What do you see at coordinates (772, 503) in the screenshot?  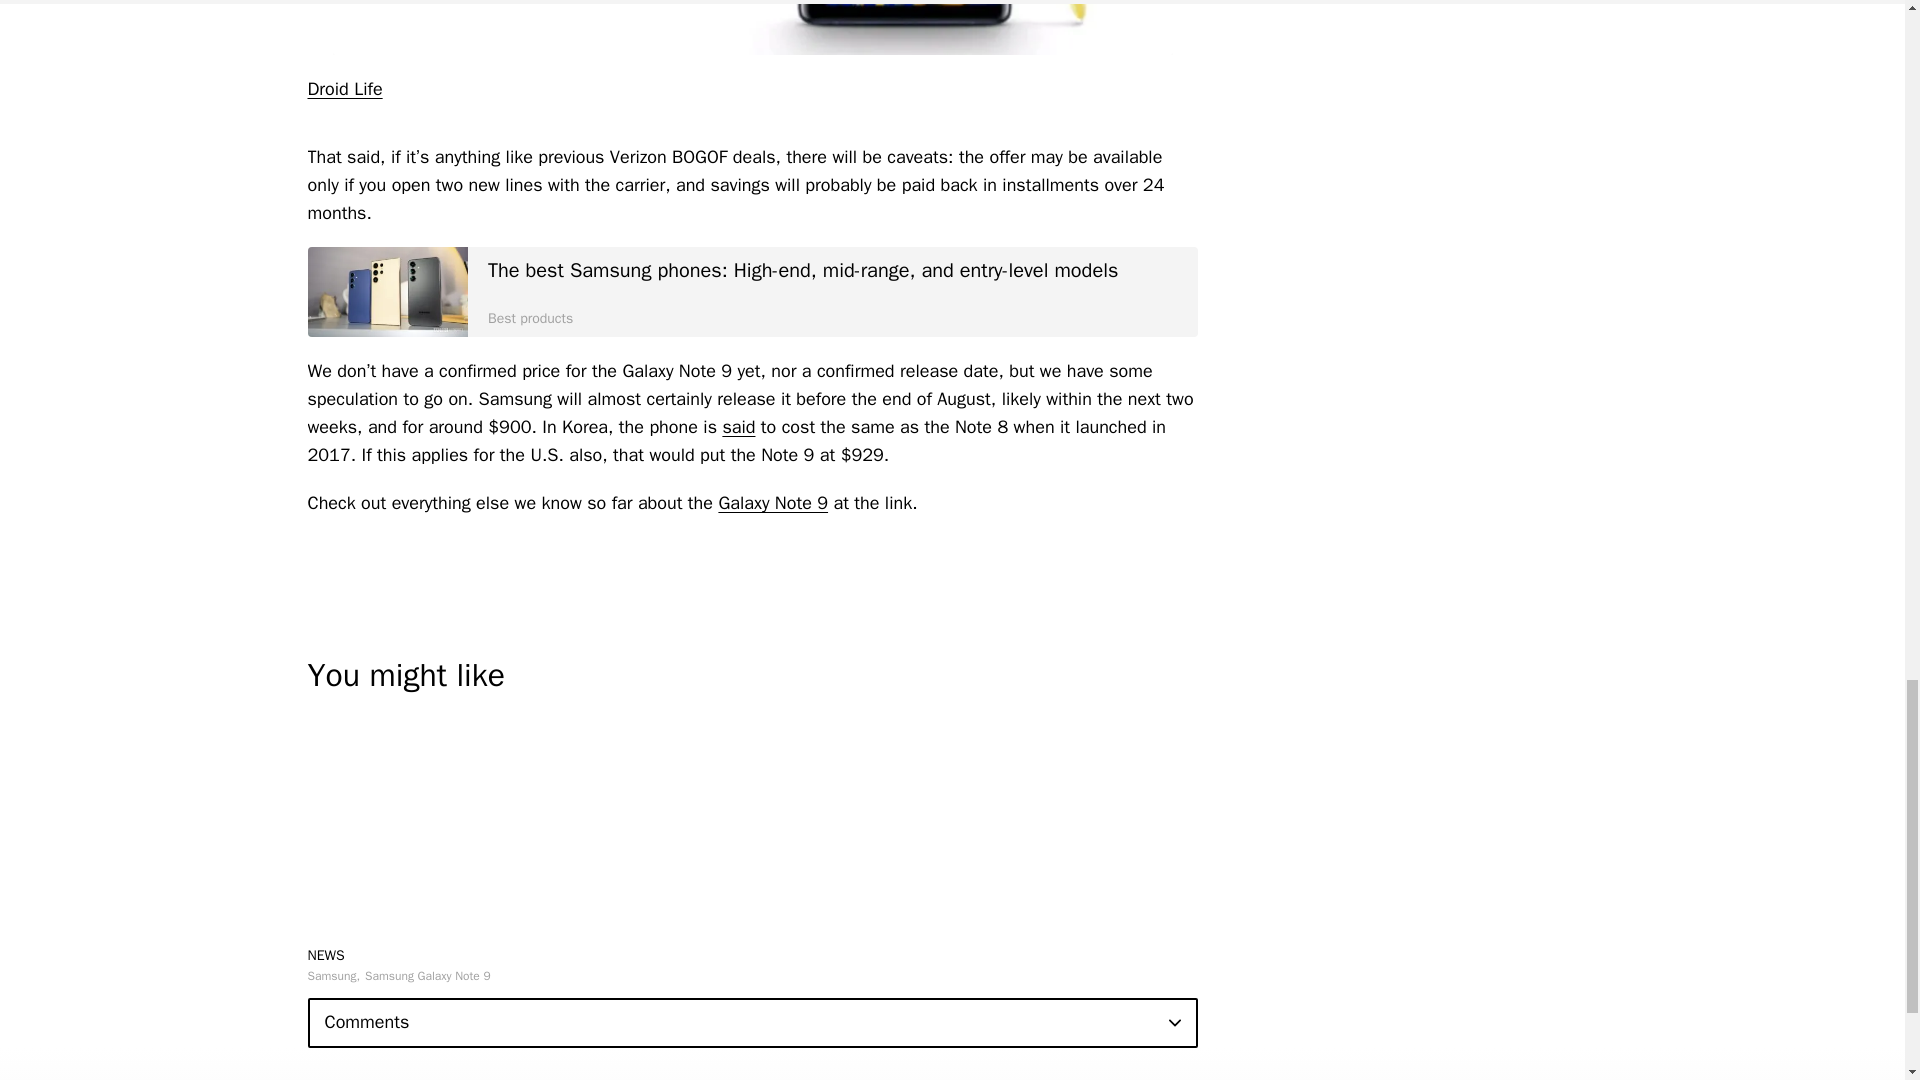 I see `Galaxy Note 9` at bounding box center [772, 503].